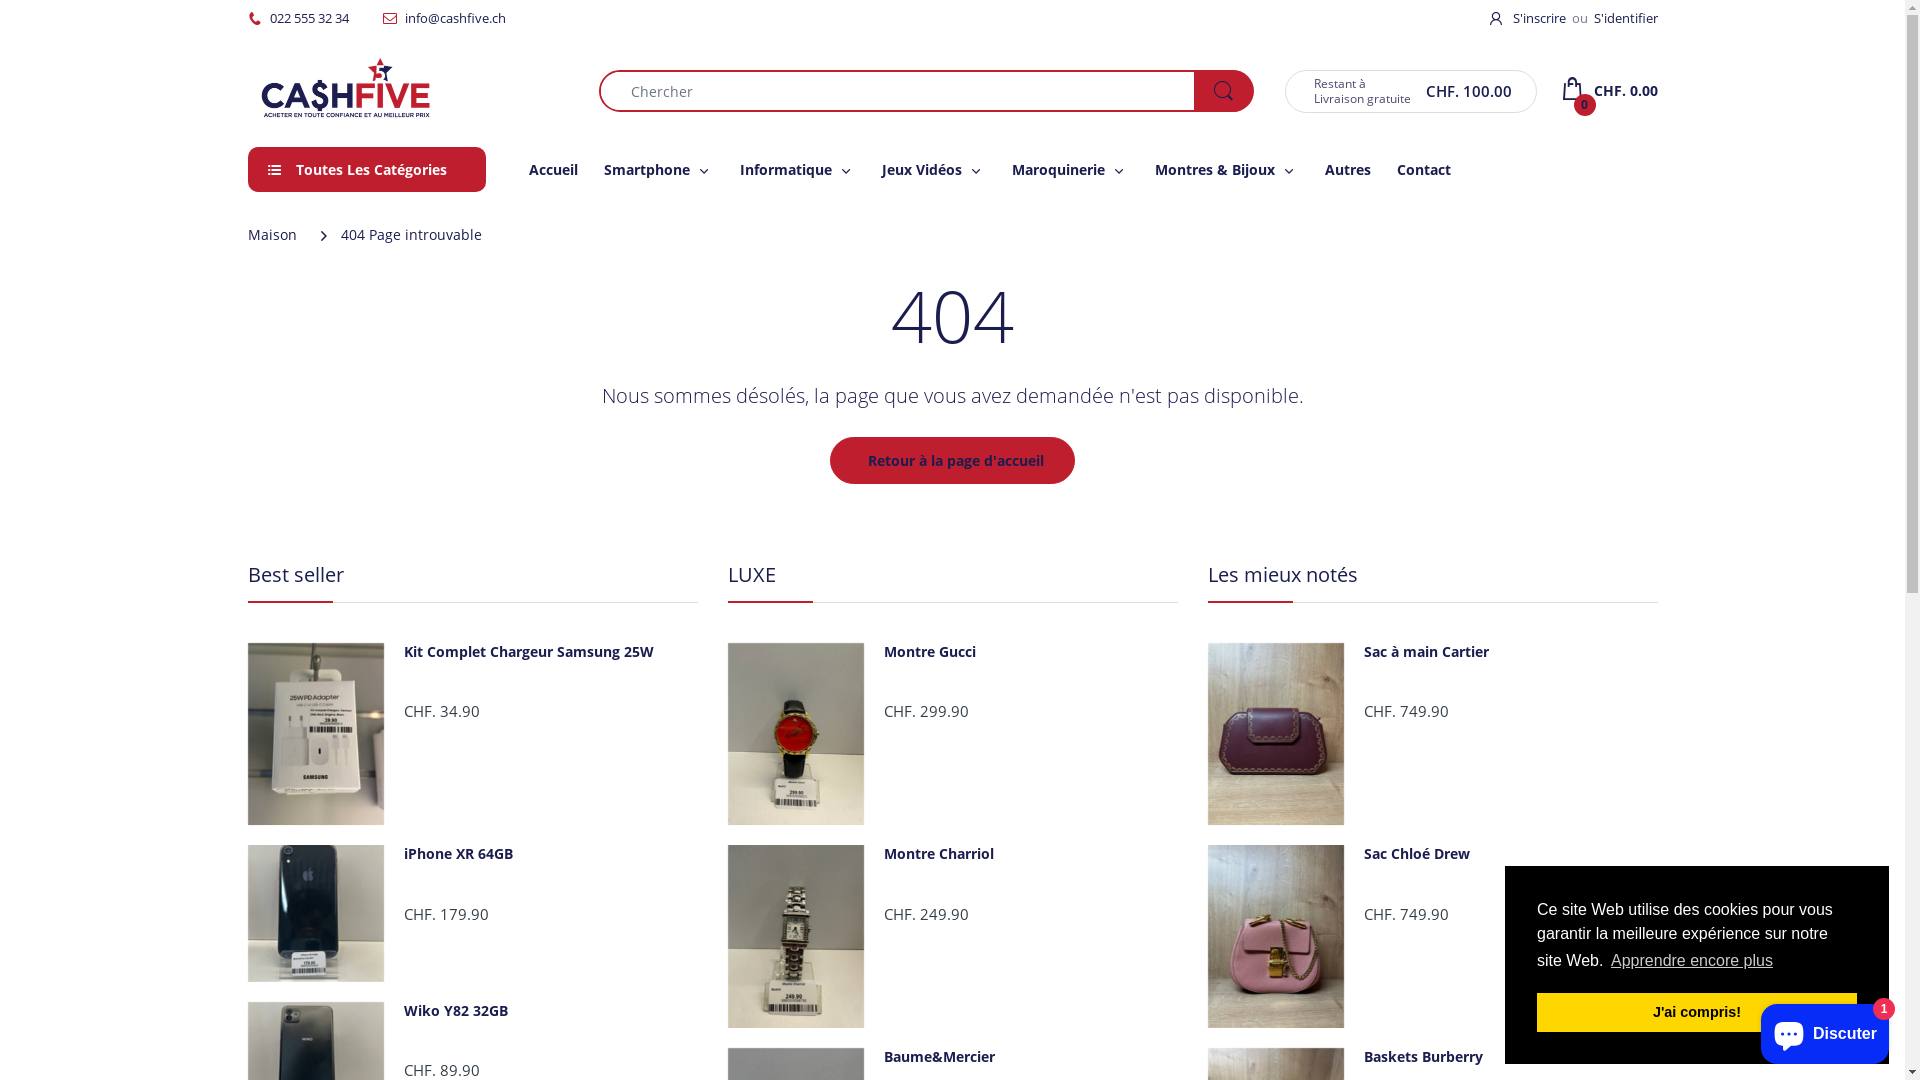 This screenshot has height=1080, width=1920. What do you see at coordinates (1215, 168) in the screenshot?
I see `Montres & Bijoux` at bounding box center [1215, 168].